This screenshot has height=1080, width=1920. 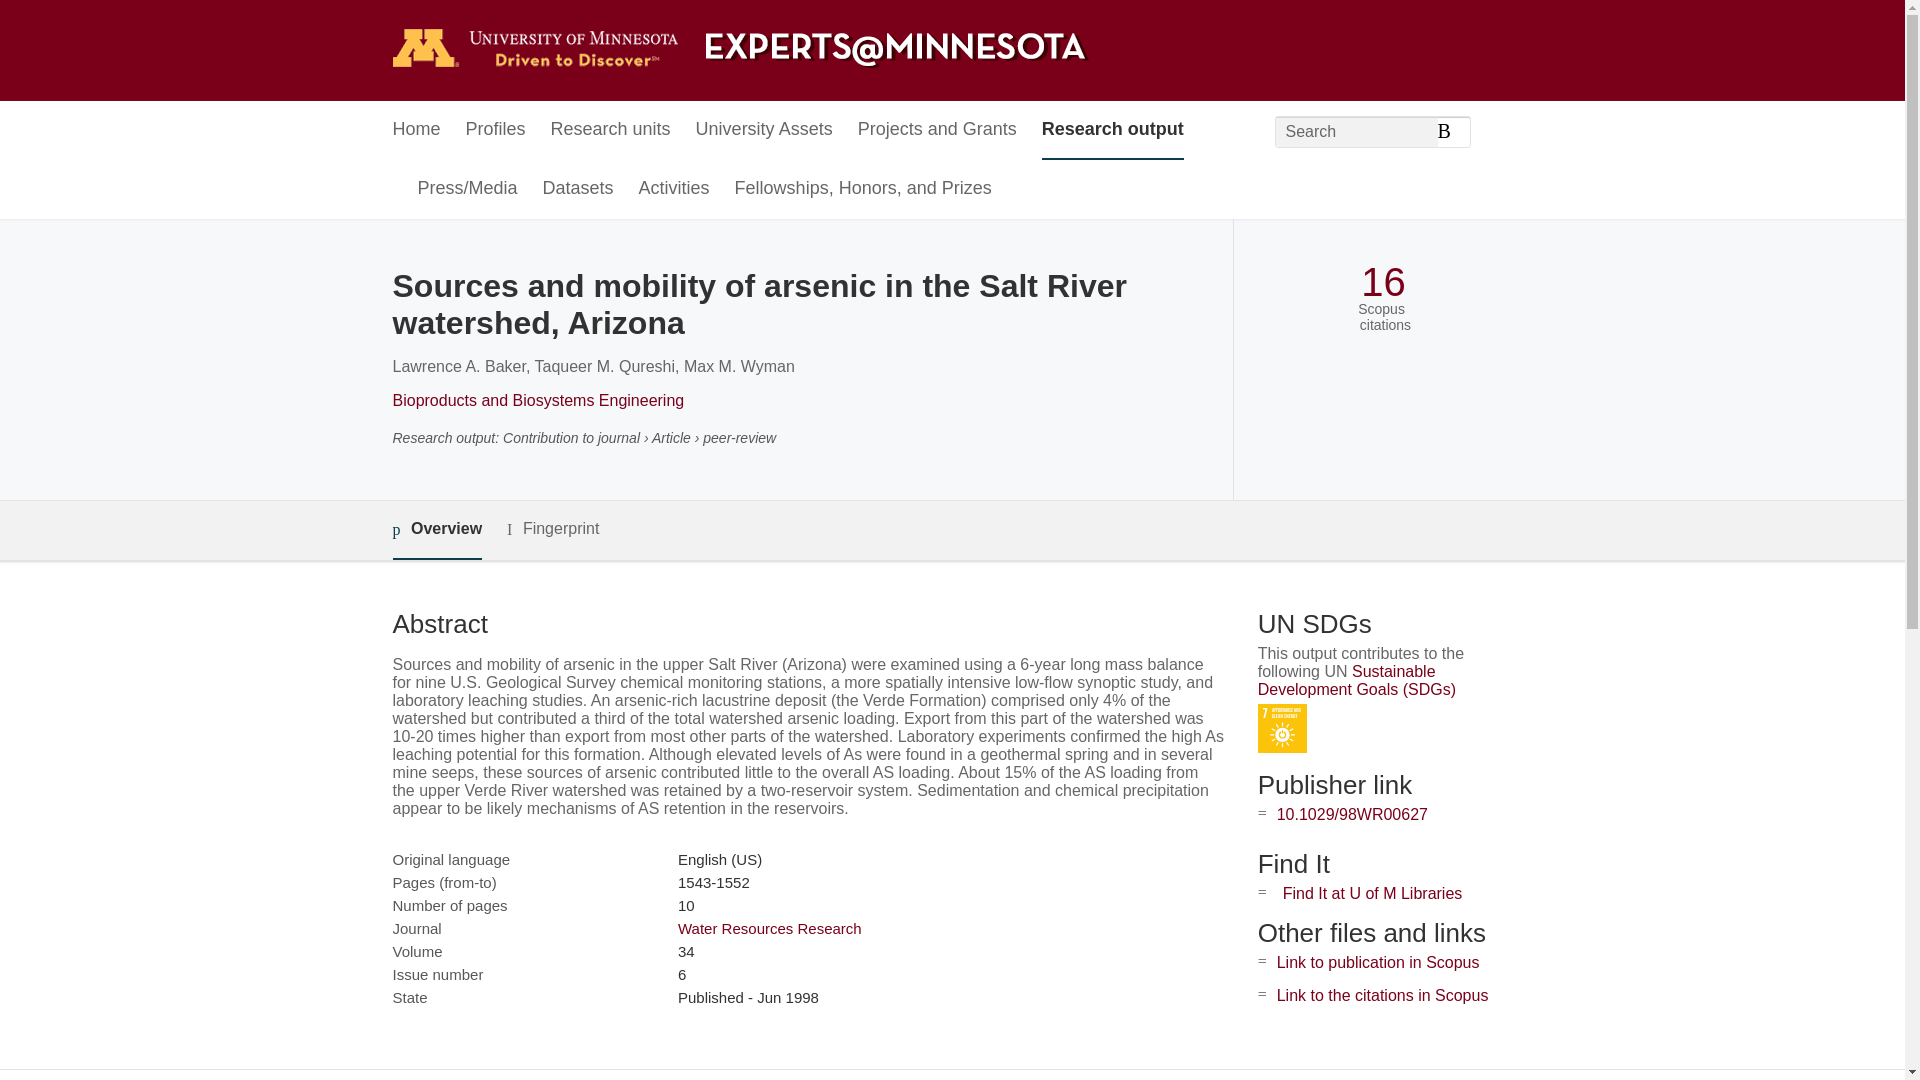 What do you see at coordinates (578, 189) in the screenshot?
I see `Datasets` at bounding box center [578, 189].